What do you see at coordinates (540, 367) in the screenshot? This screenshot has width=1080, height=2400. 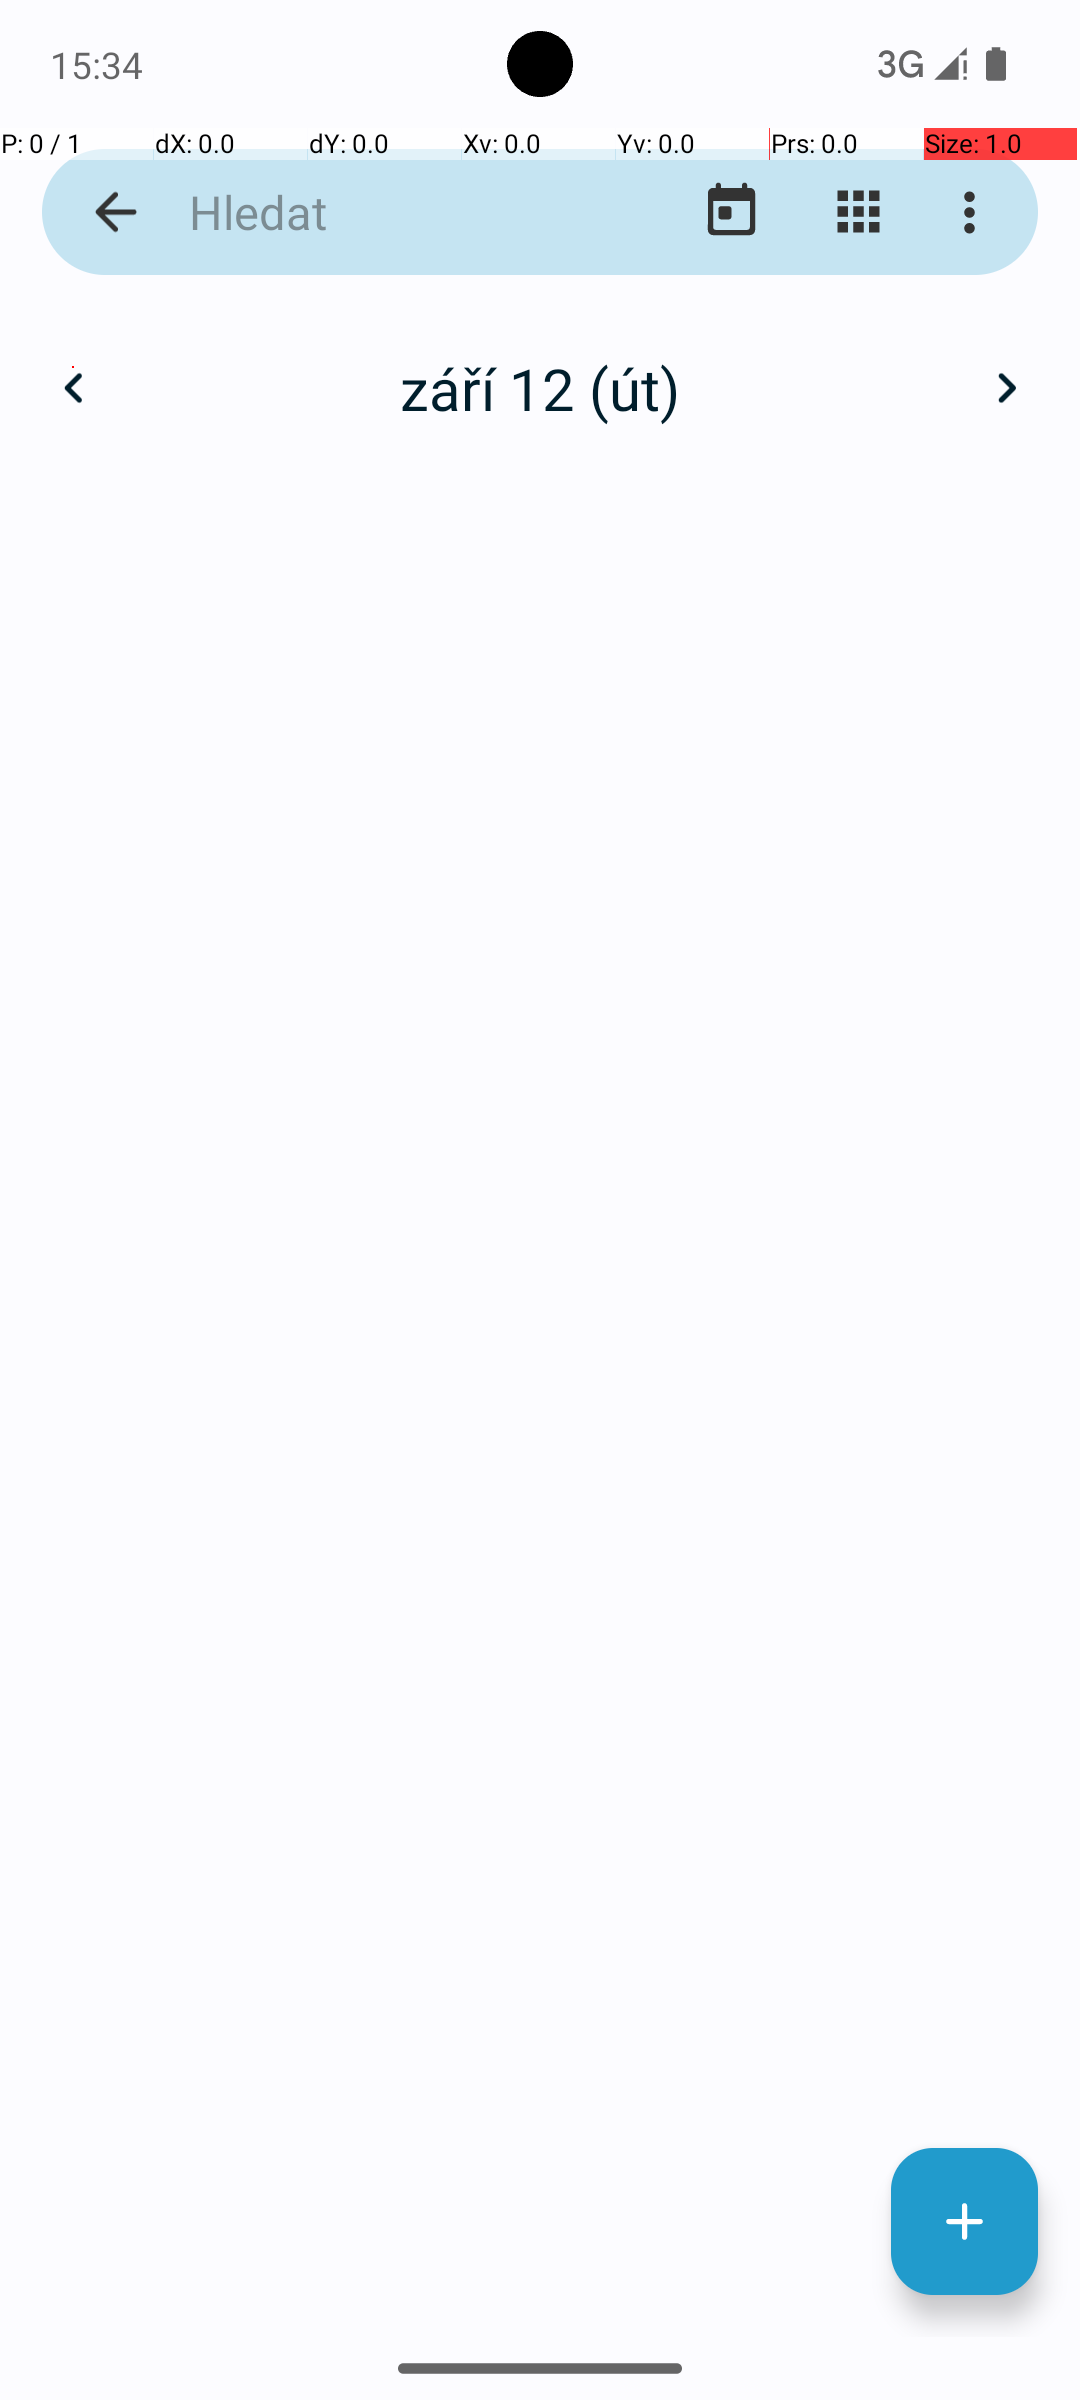 I see `září` at bounding box center [540, 367].